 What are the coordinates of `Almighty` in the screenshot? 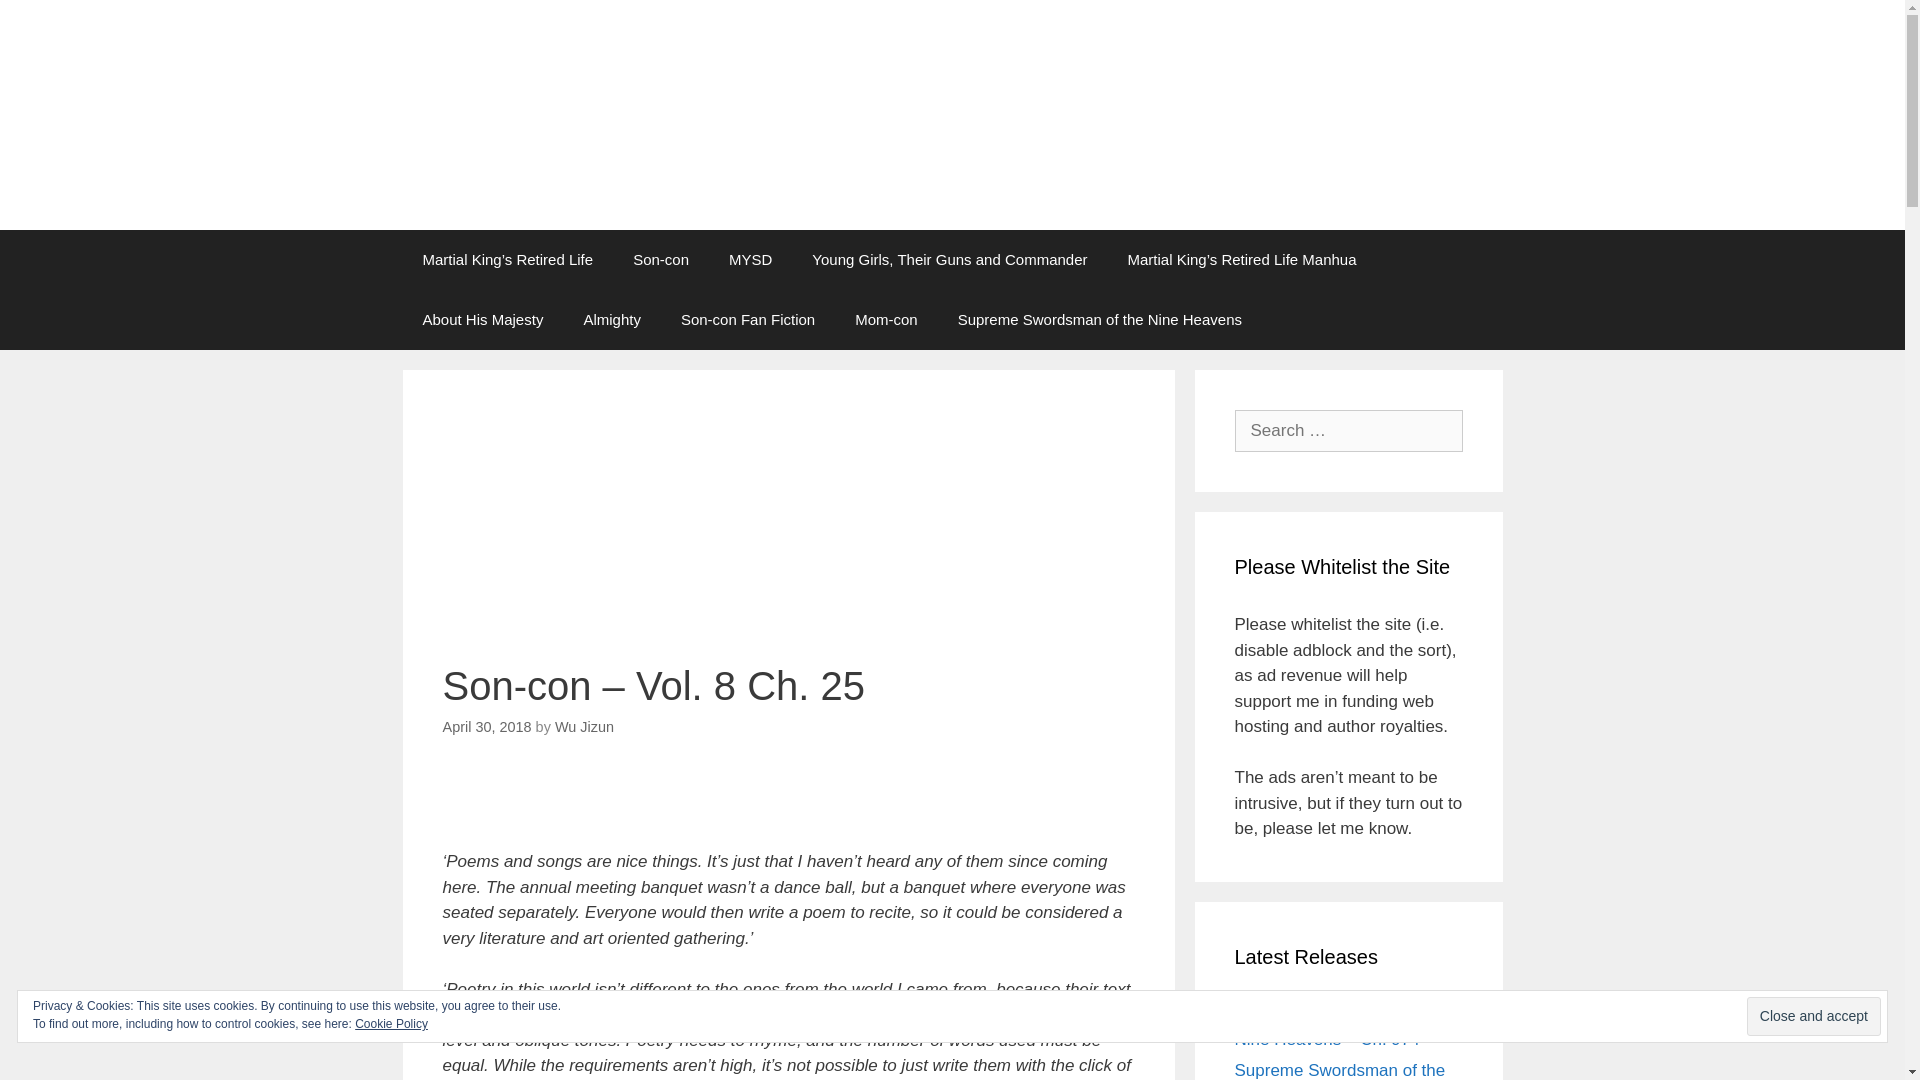 It's located at (611, 320).